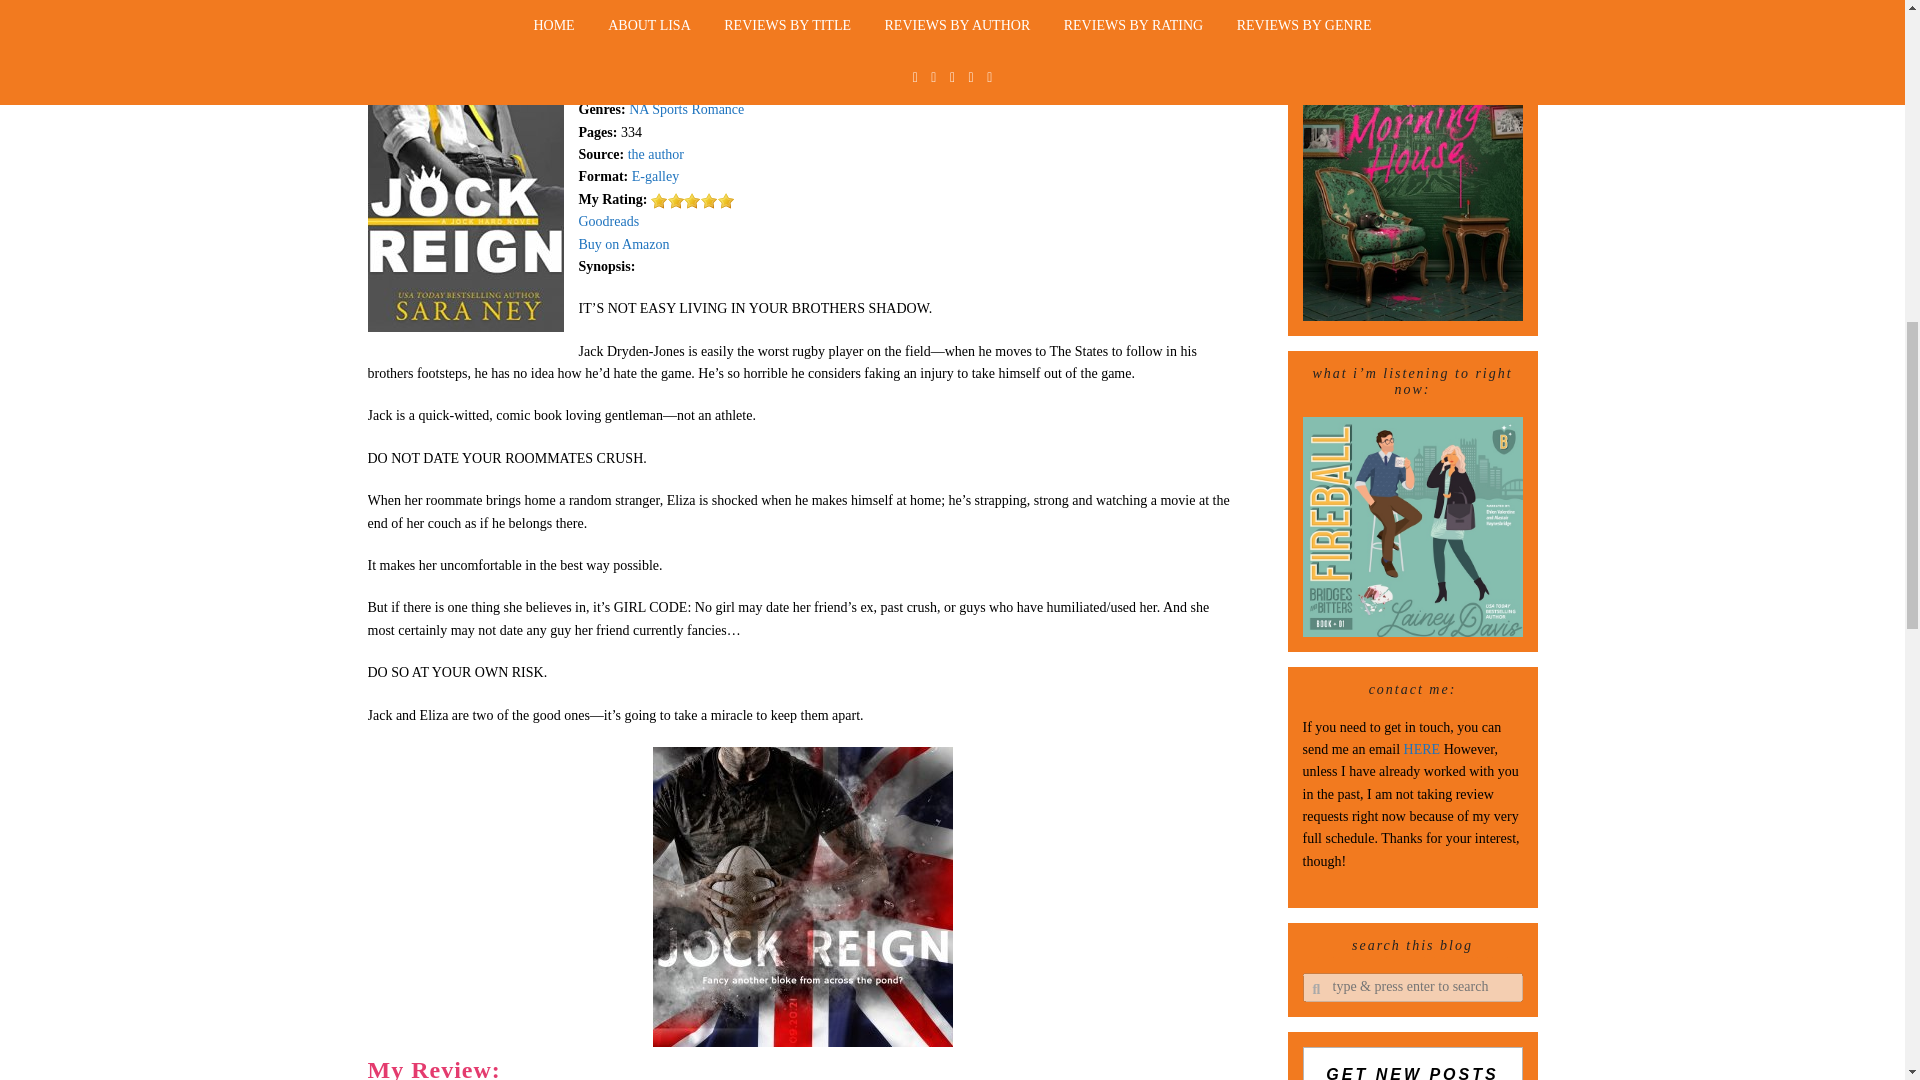  Describe the element at coordinates (652, 1072) in the screenshot. I see `Newsletter` at that location.